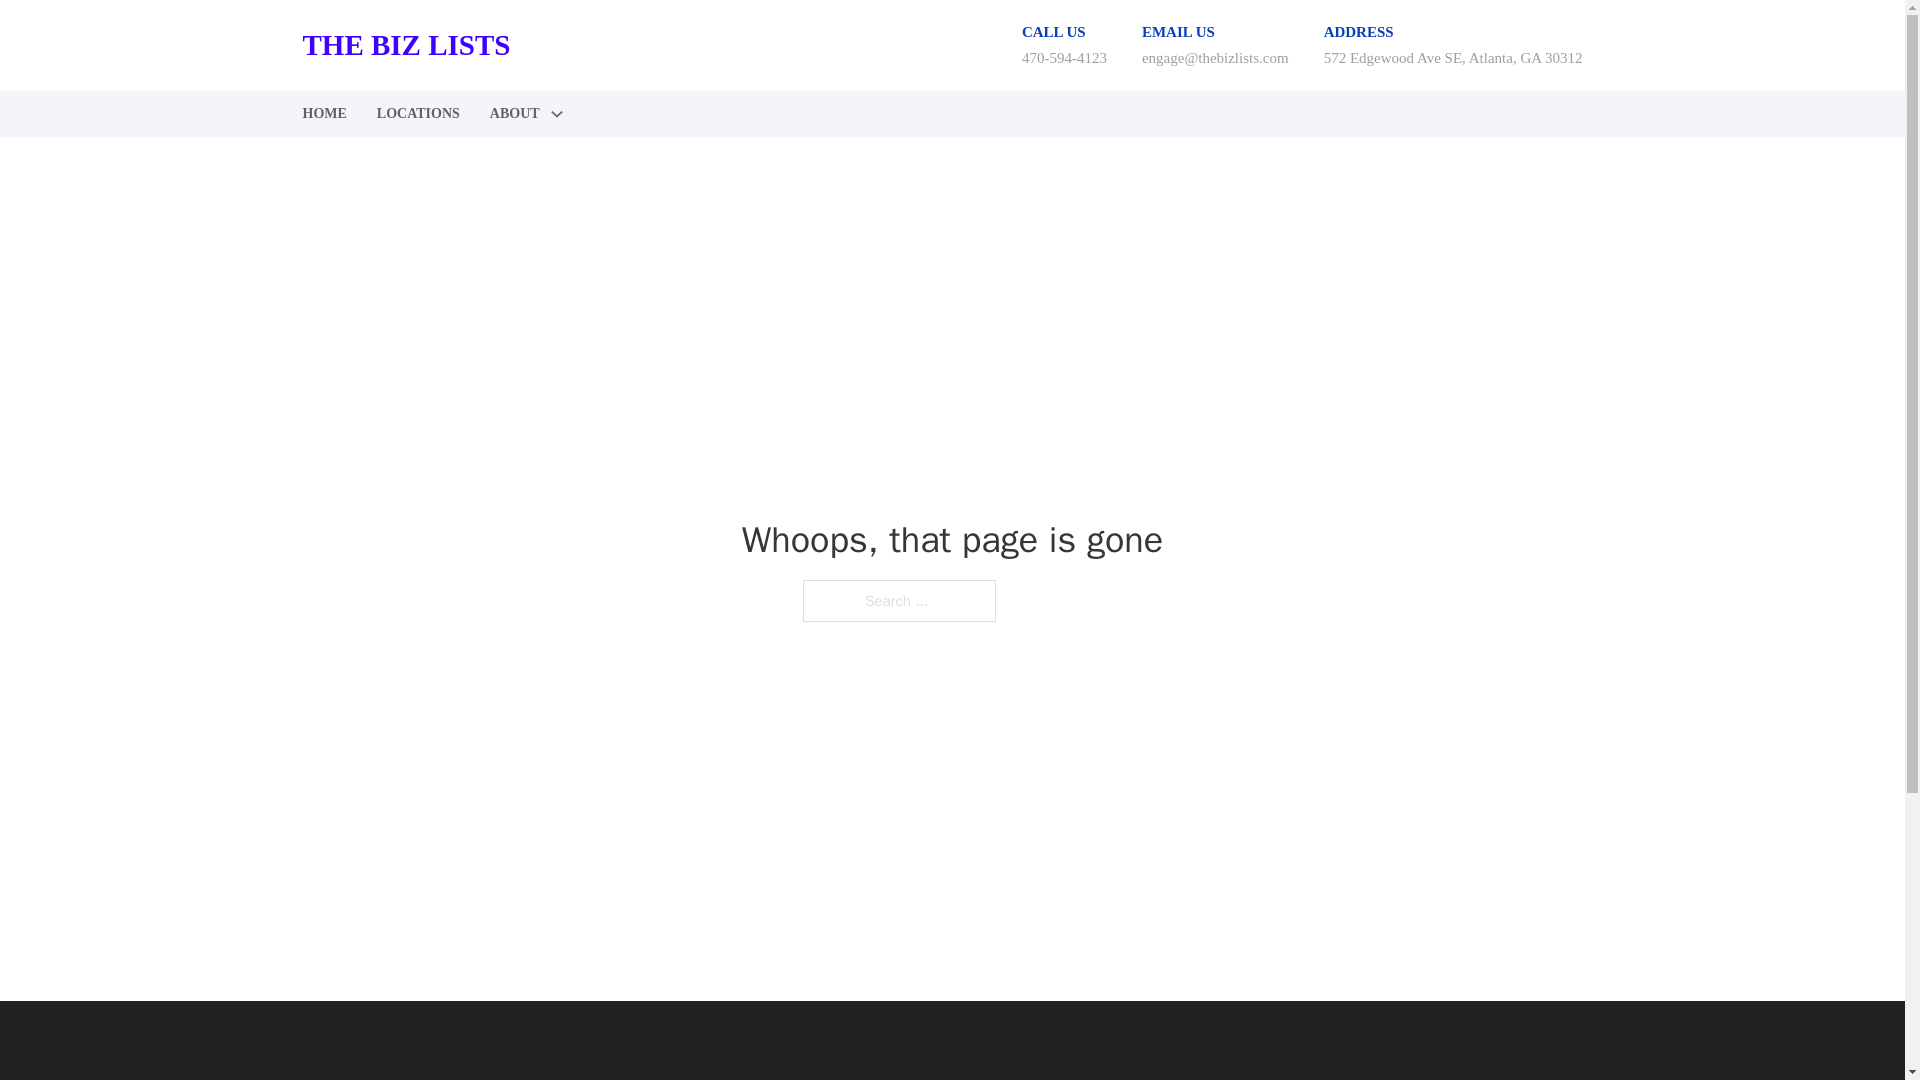 The height and width of the screenshot is (1080, 1920). I want to click on 470-594-4123, so click(1064, 57).